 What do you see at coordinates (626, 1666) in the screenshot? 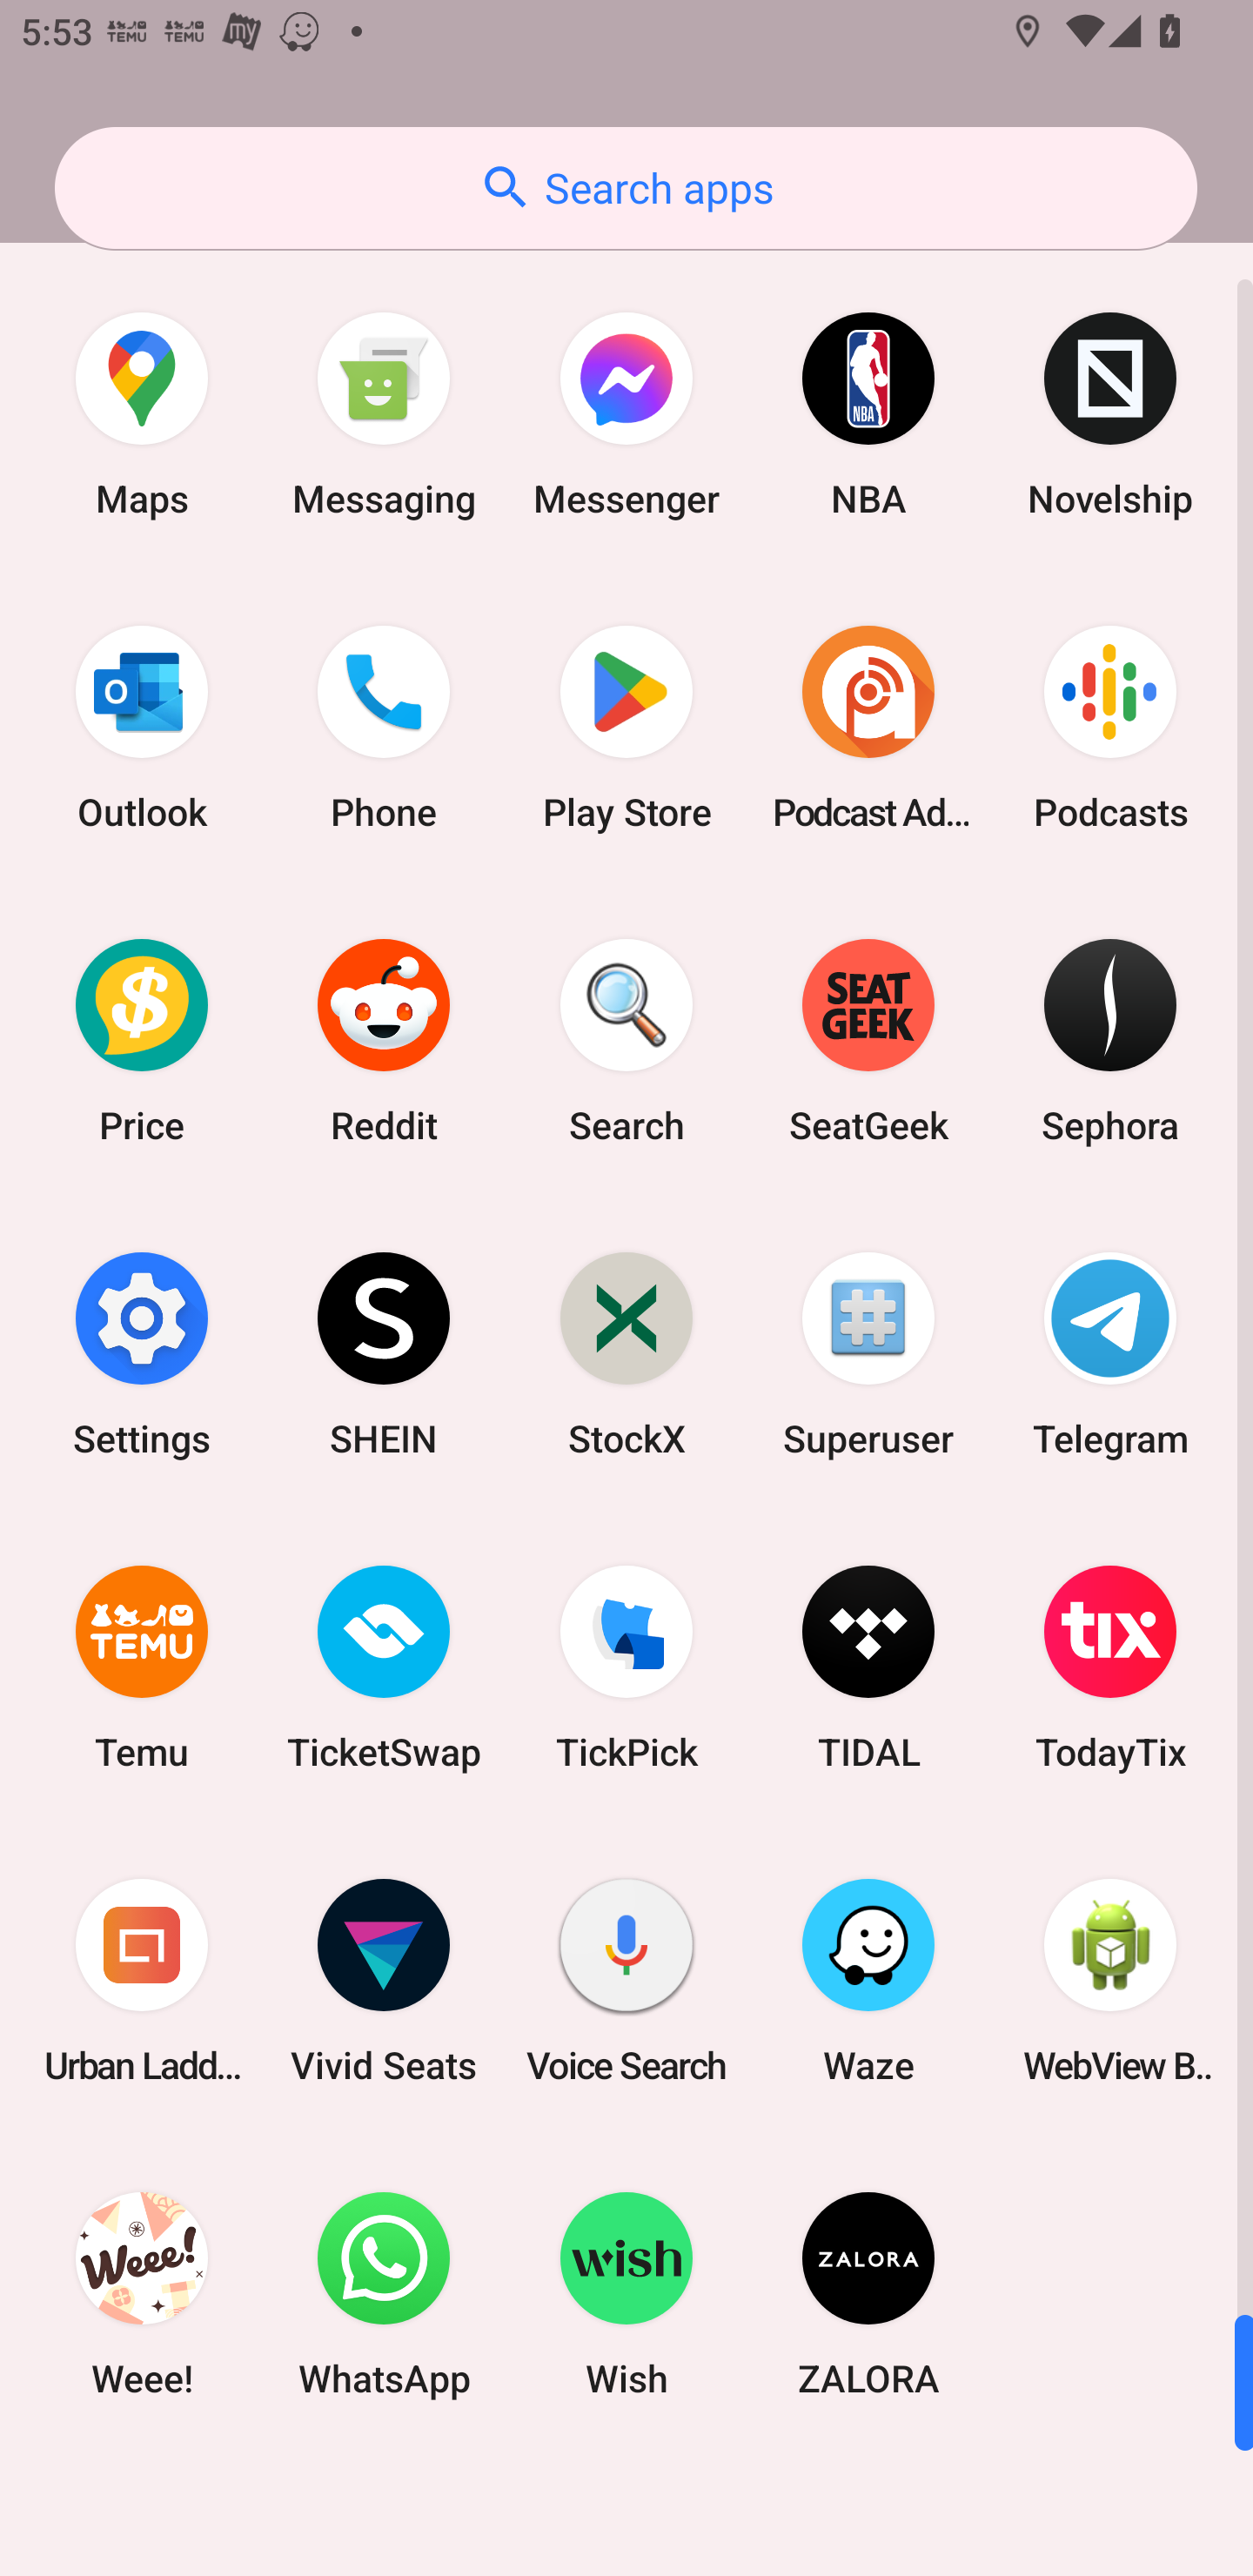
I see `TickPick` at bounding box center [626, 1666].